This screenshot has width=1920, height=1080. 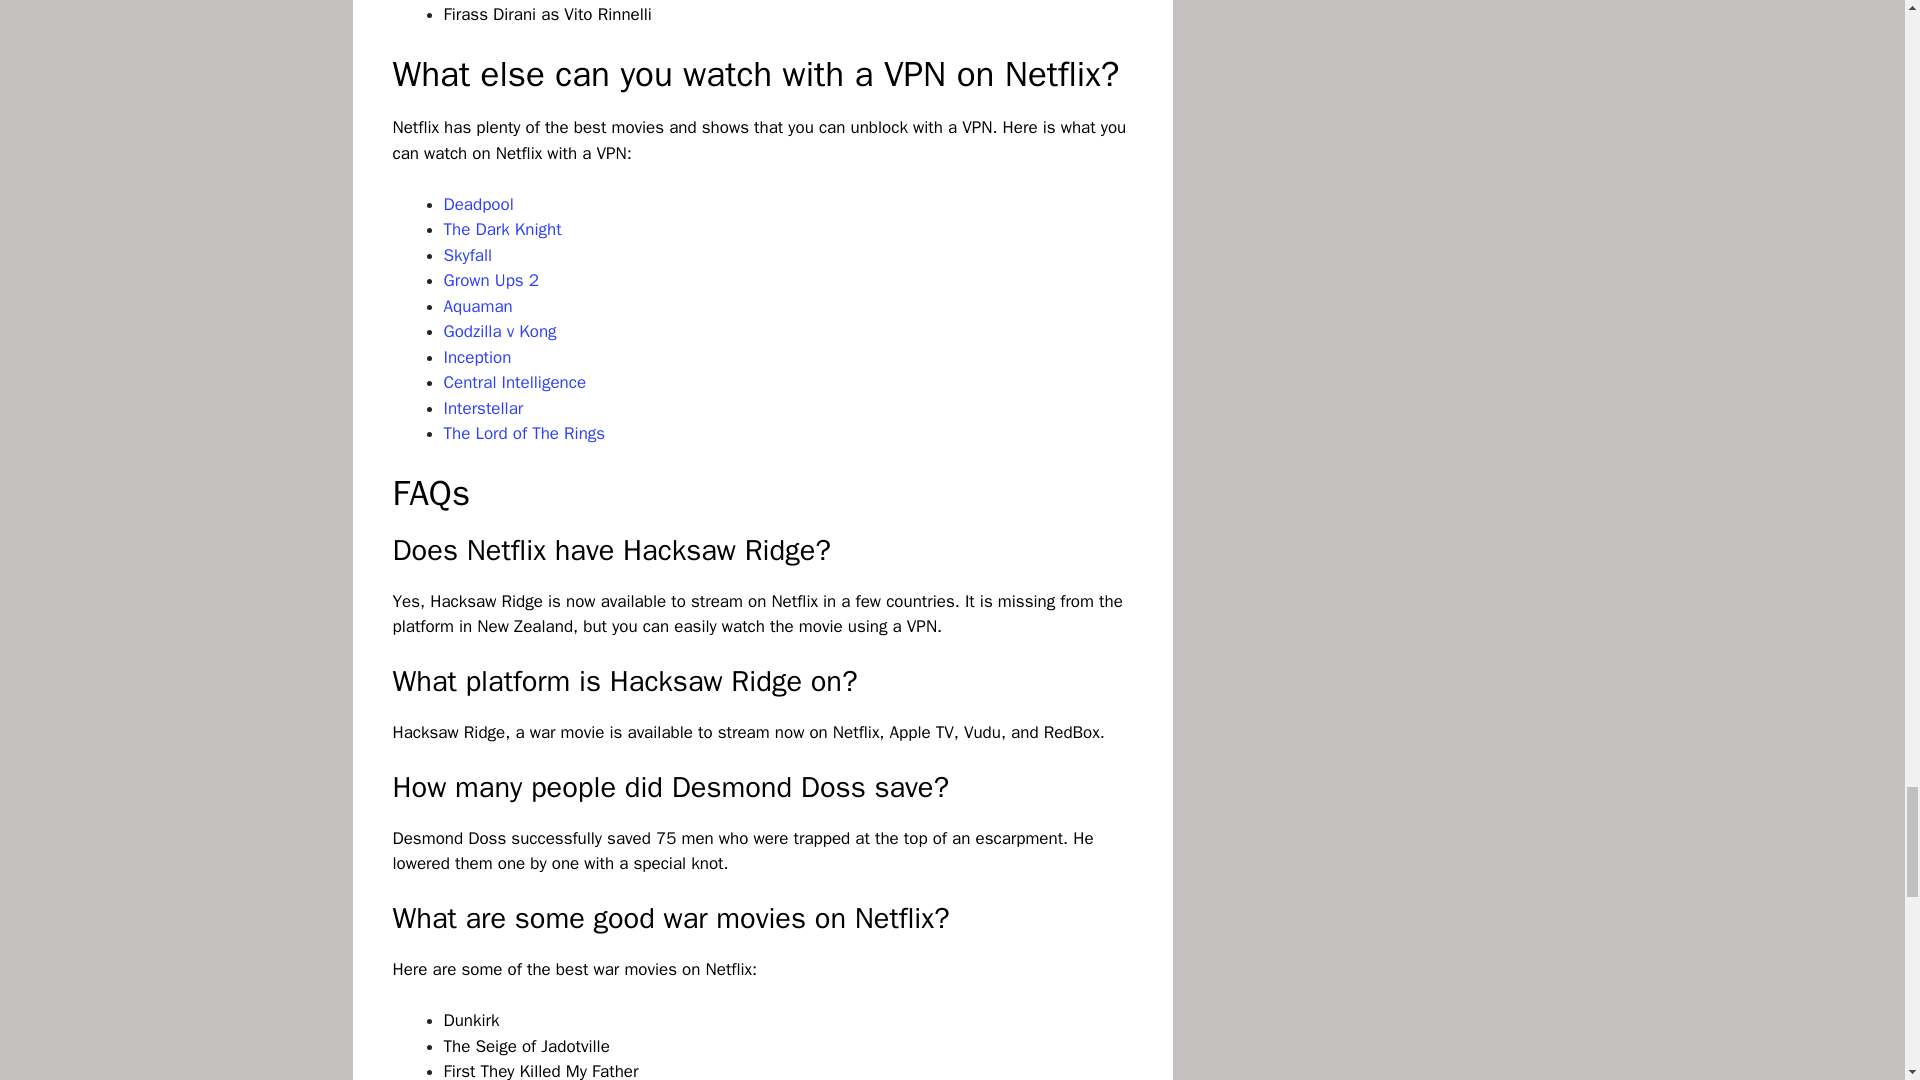 I want to click on Central Intelligence, so click(x=515, y=382).